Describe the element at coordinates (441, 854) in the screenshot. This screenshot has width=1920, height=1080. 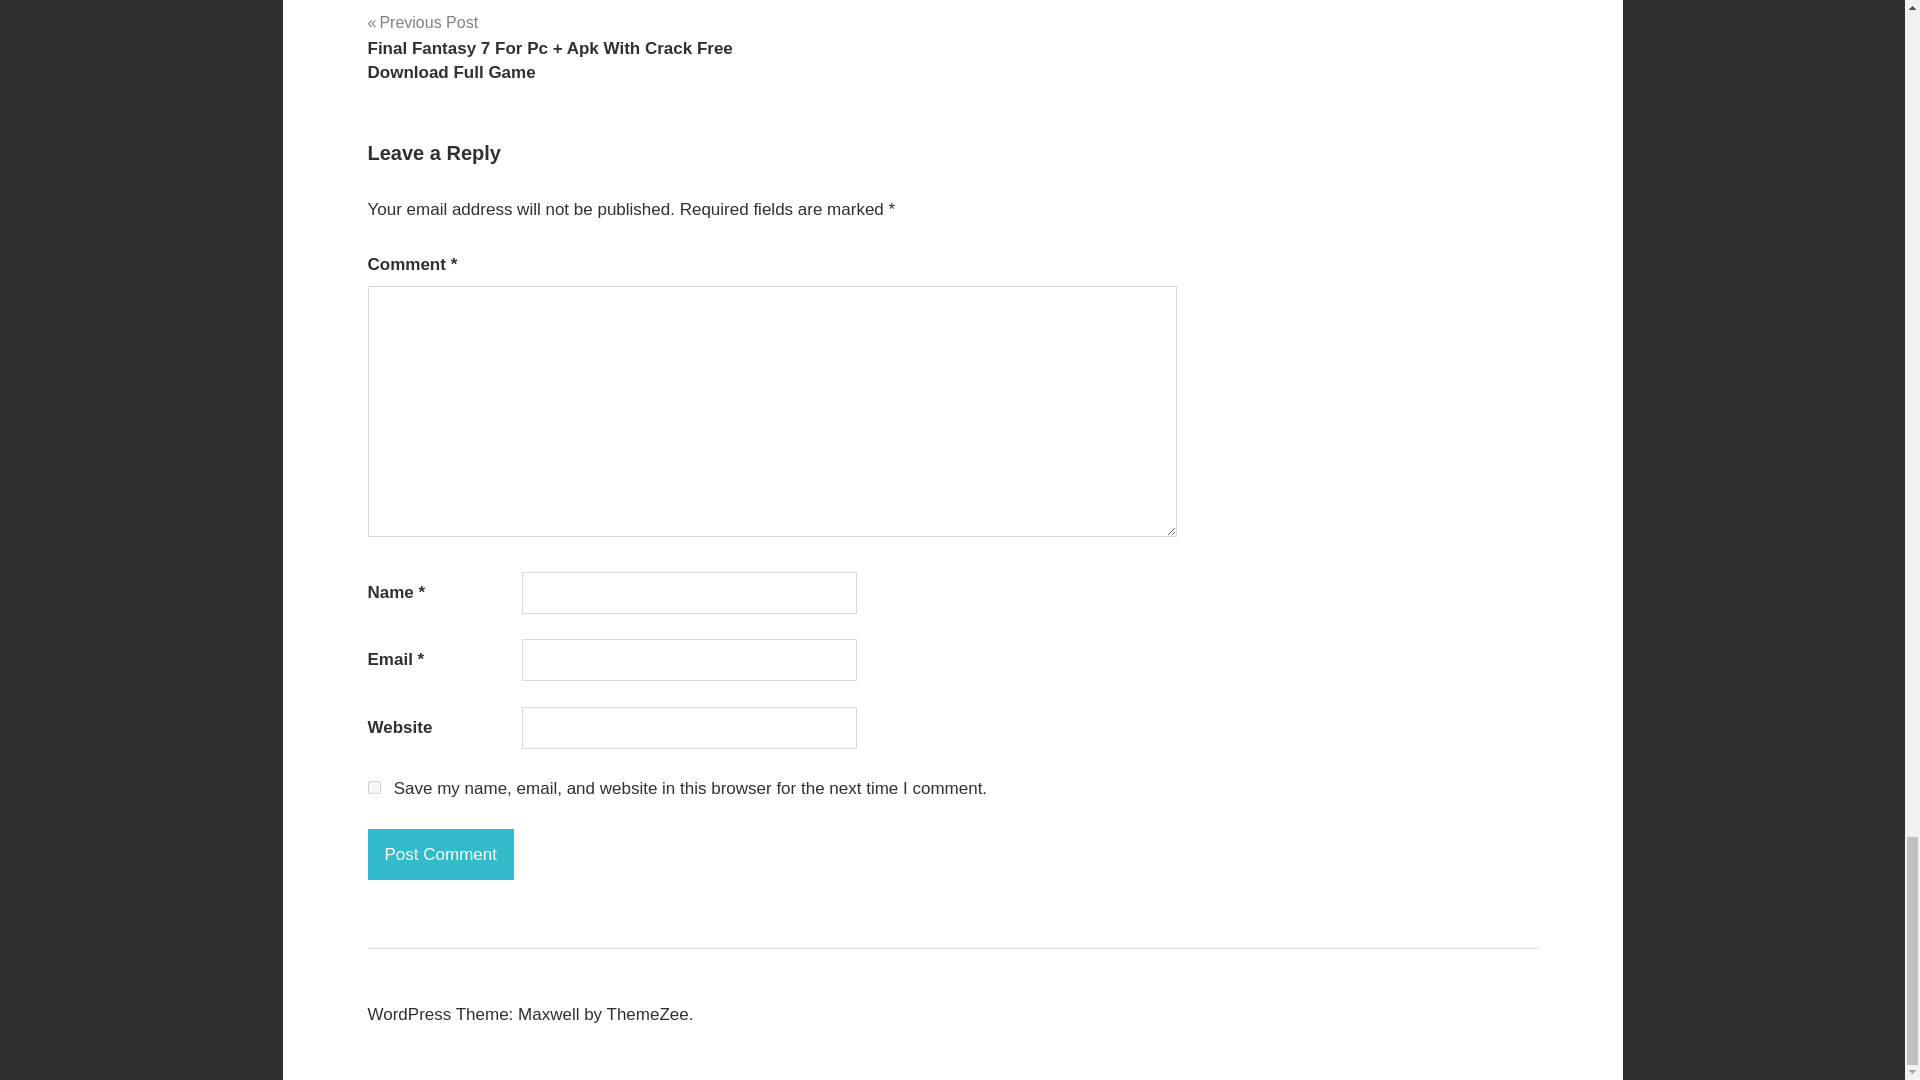
I see `Post Comment` at that location.